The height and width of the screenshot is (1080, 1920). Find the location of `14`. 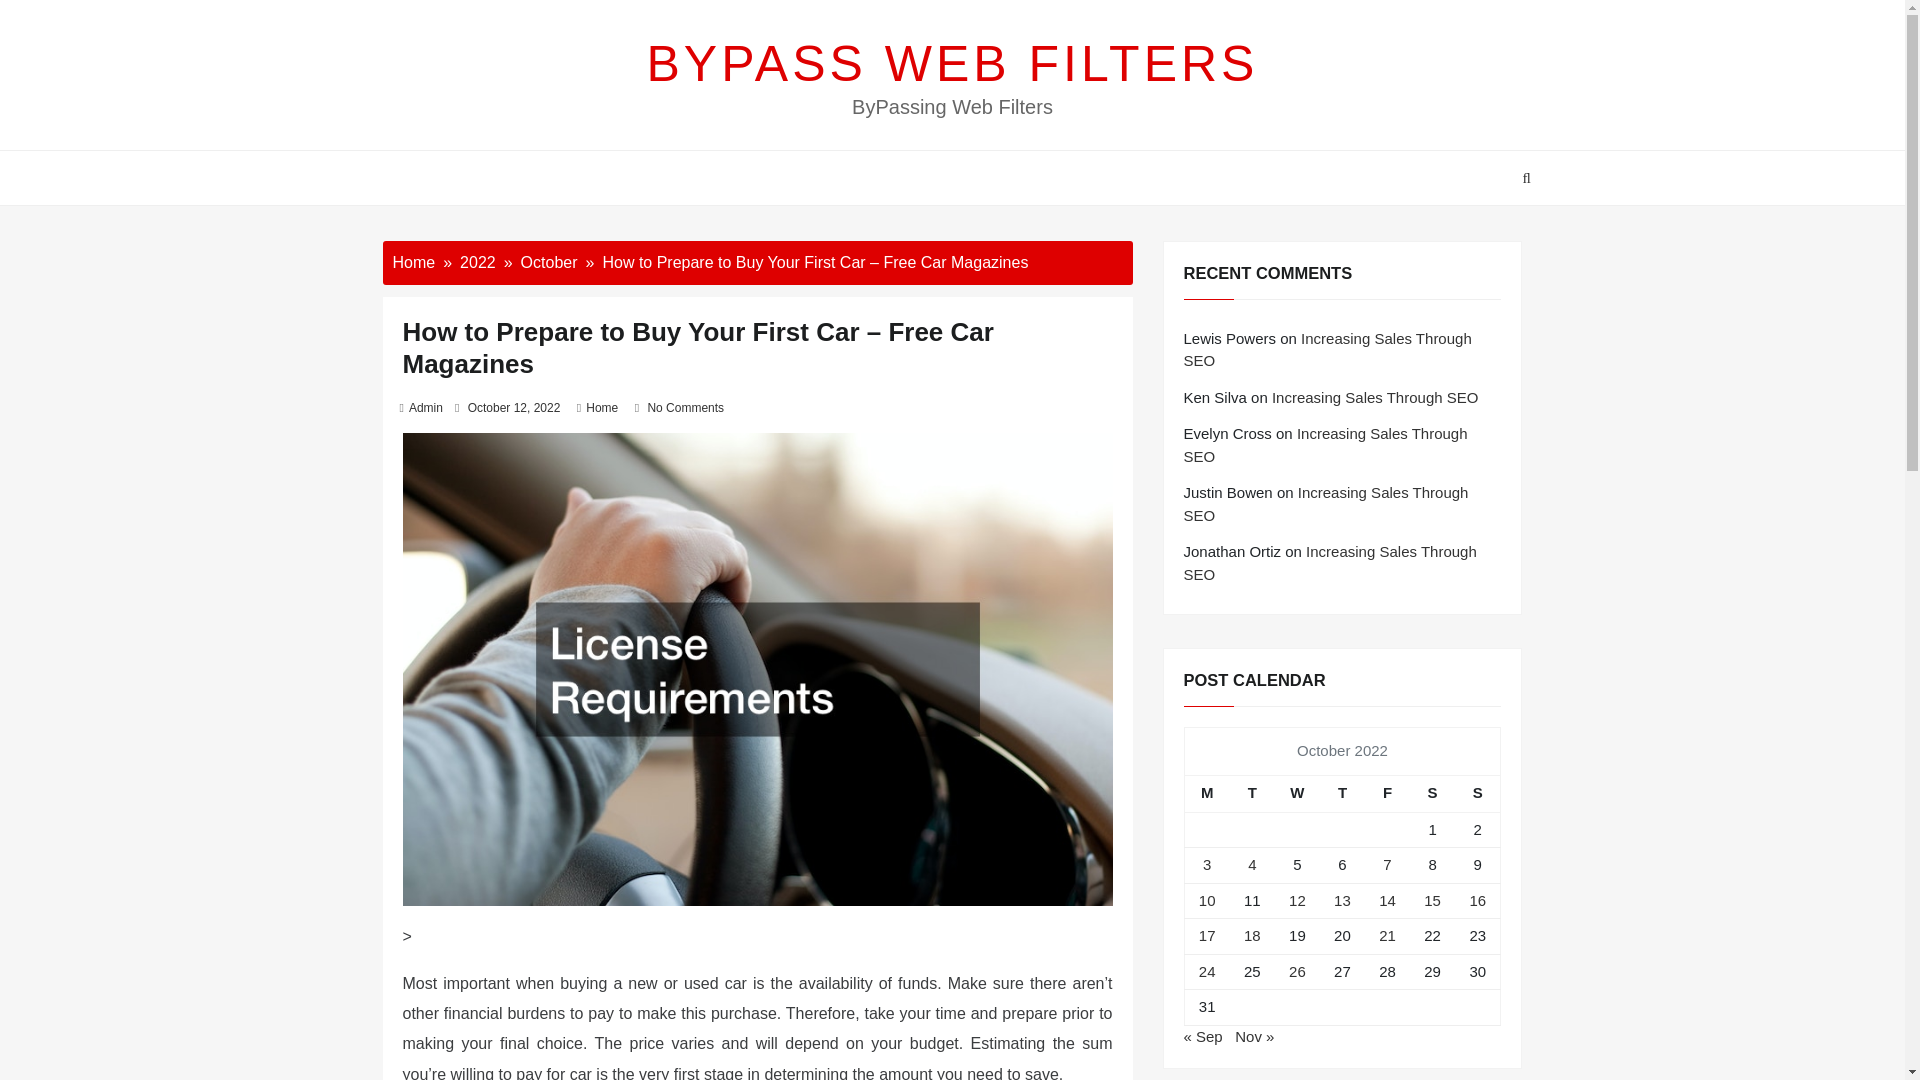

14 is located at coordinates (1386, 900).